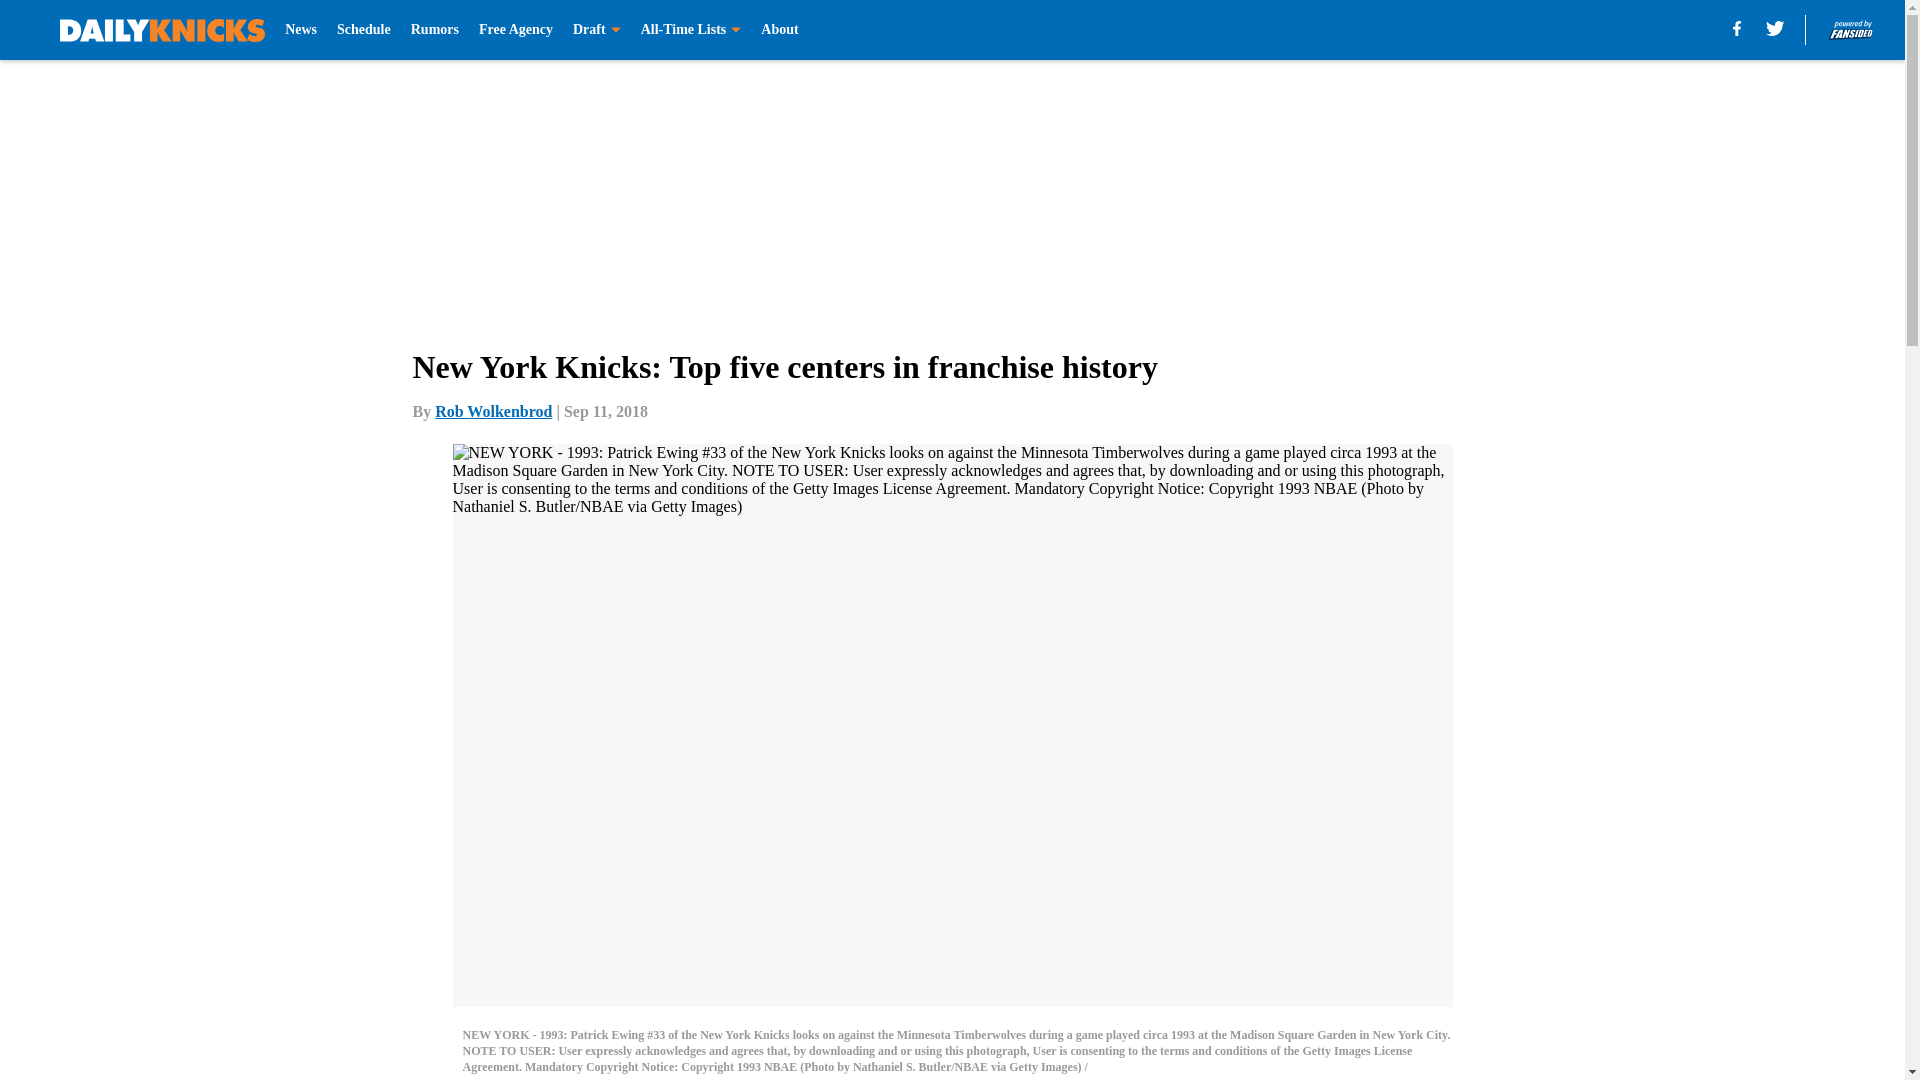 Image resolution: width=1920 pixels, height=1080 pixels. What do you see at coordinates (494, 411) in the screenshot?
I see `Rob Wolkenbrod` at bounding box center [494, 411].